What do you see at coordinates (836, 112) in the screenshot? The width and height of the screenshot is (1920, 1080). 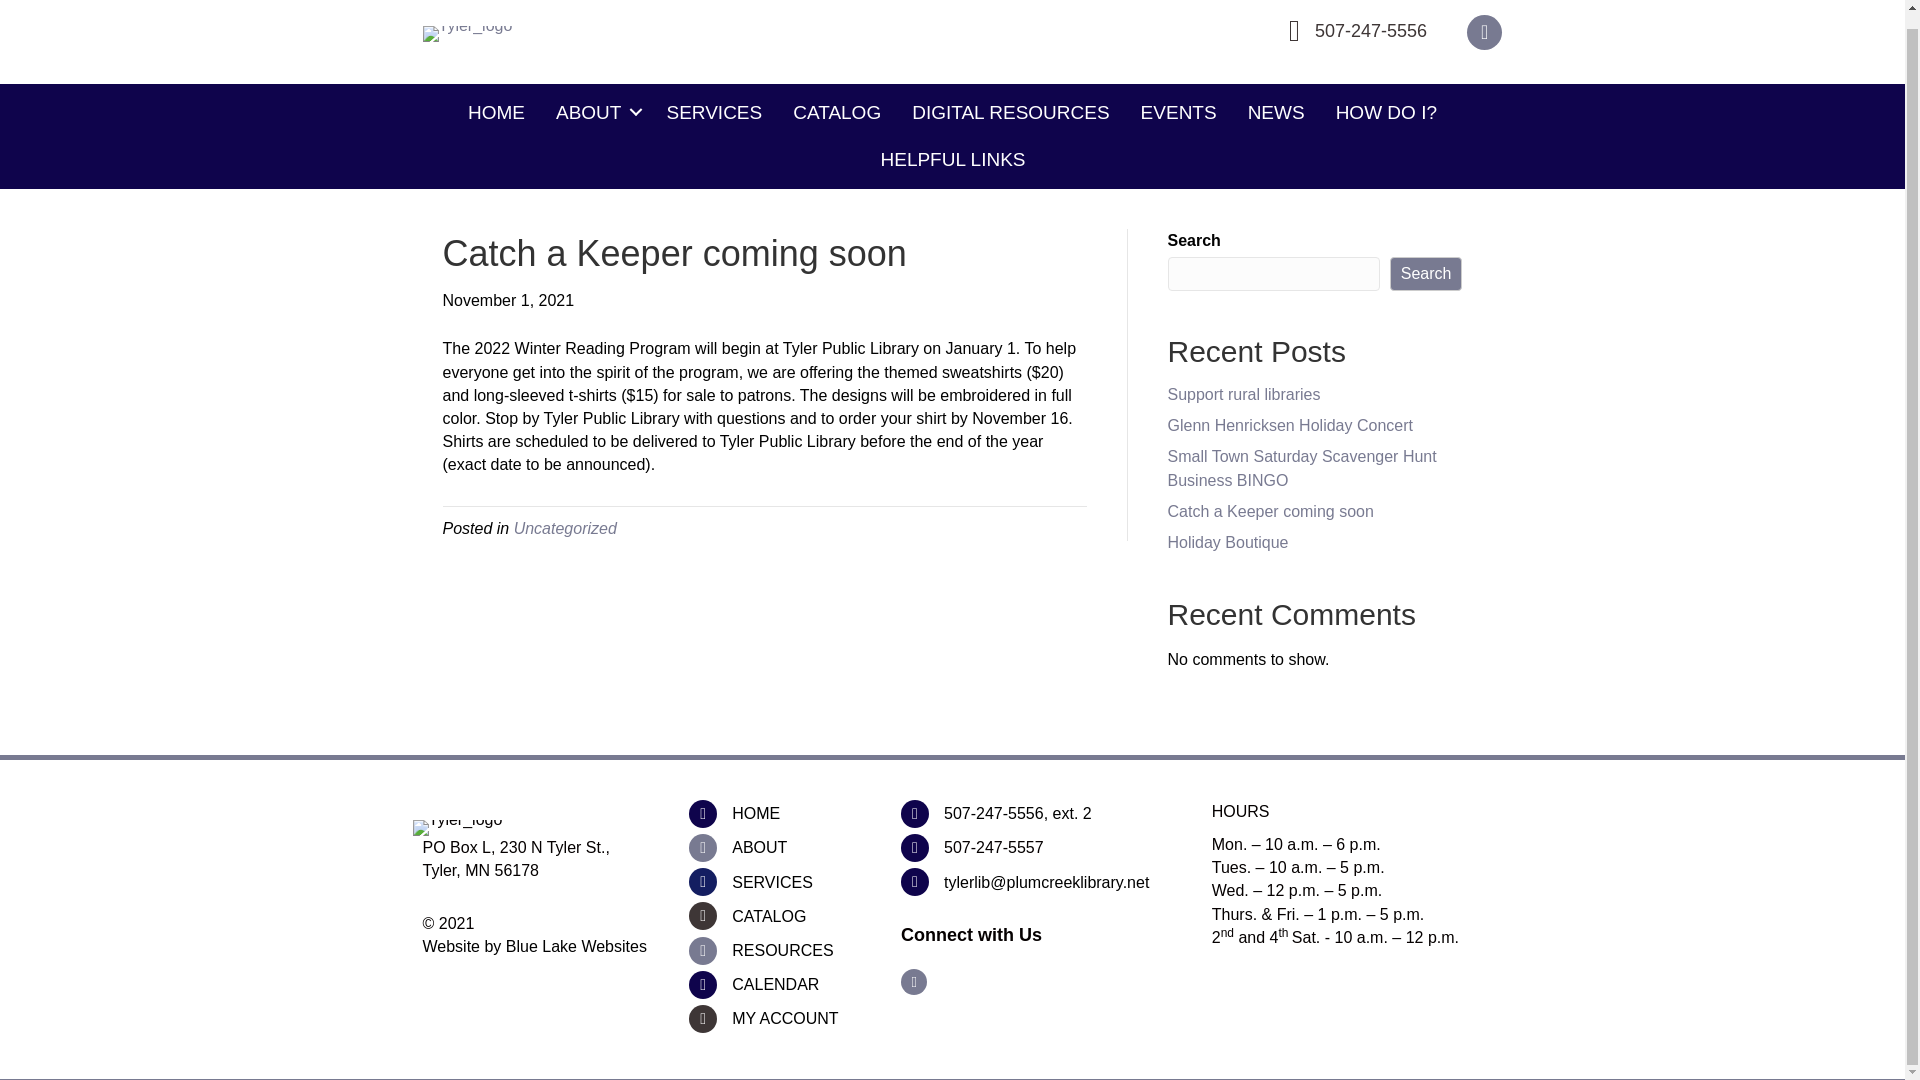 I see `CATALOG` at bounding box center [836, 112].